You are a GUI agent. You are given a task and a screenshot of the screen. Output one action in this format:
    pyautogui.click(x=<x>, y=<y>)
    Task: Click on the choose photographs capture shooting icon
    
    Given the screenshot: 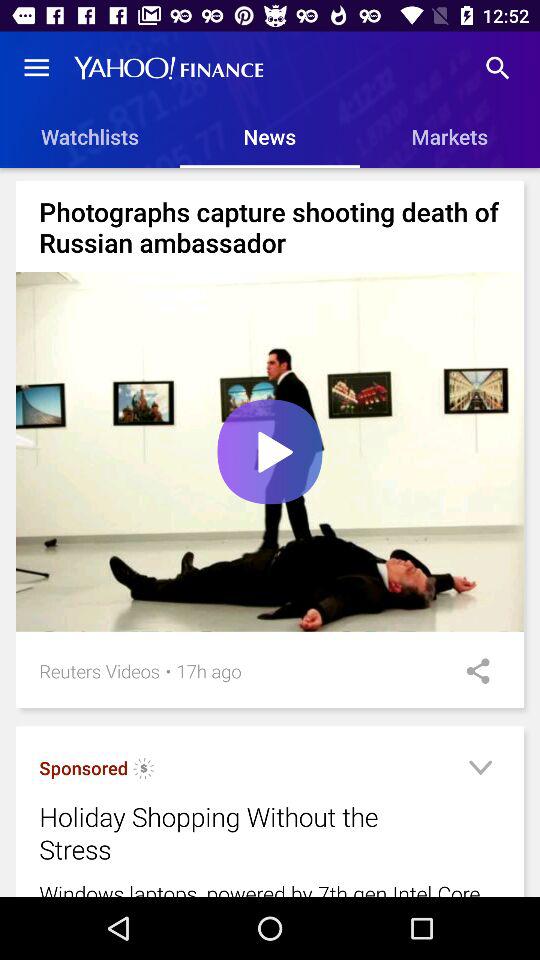 What is the action you would take?
    pyautogui.click(x=270, y=226)
    